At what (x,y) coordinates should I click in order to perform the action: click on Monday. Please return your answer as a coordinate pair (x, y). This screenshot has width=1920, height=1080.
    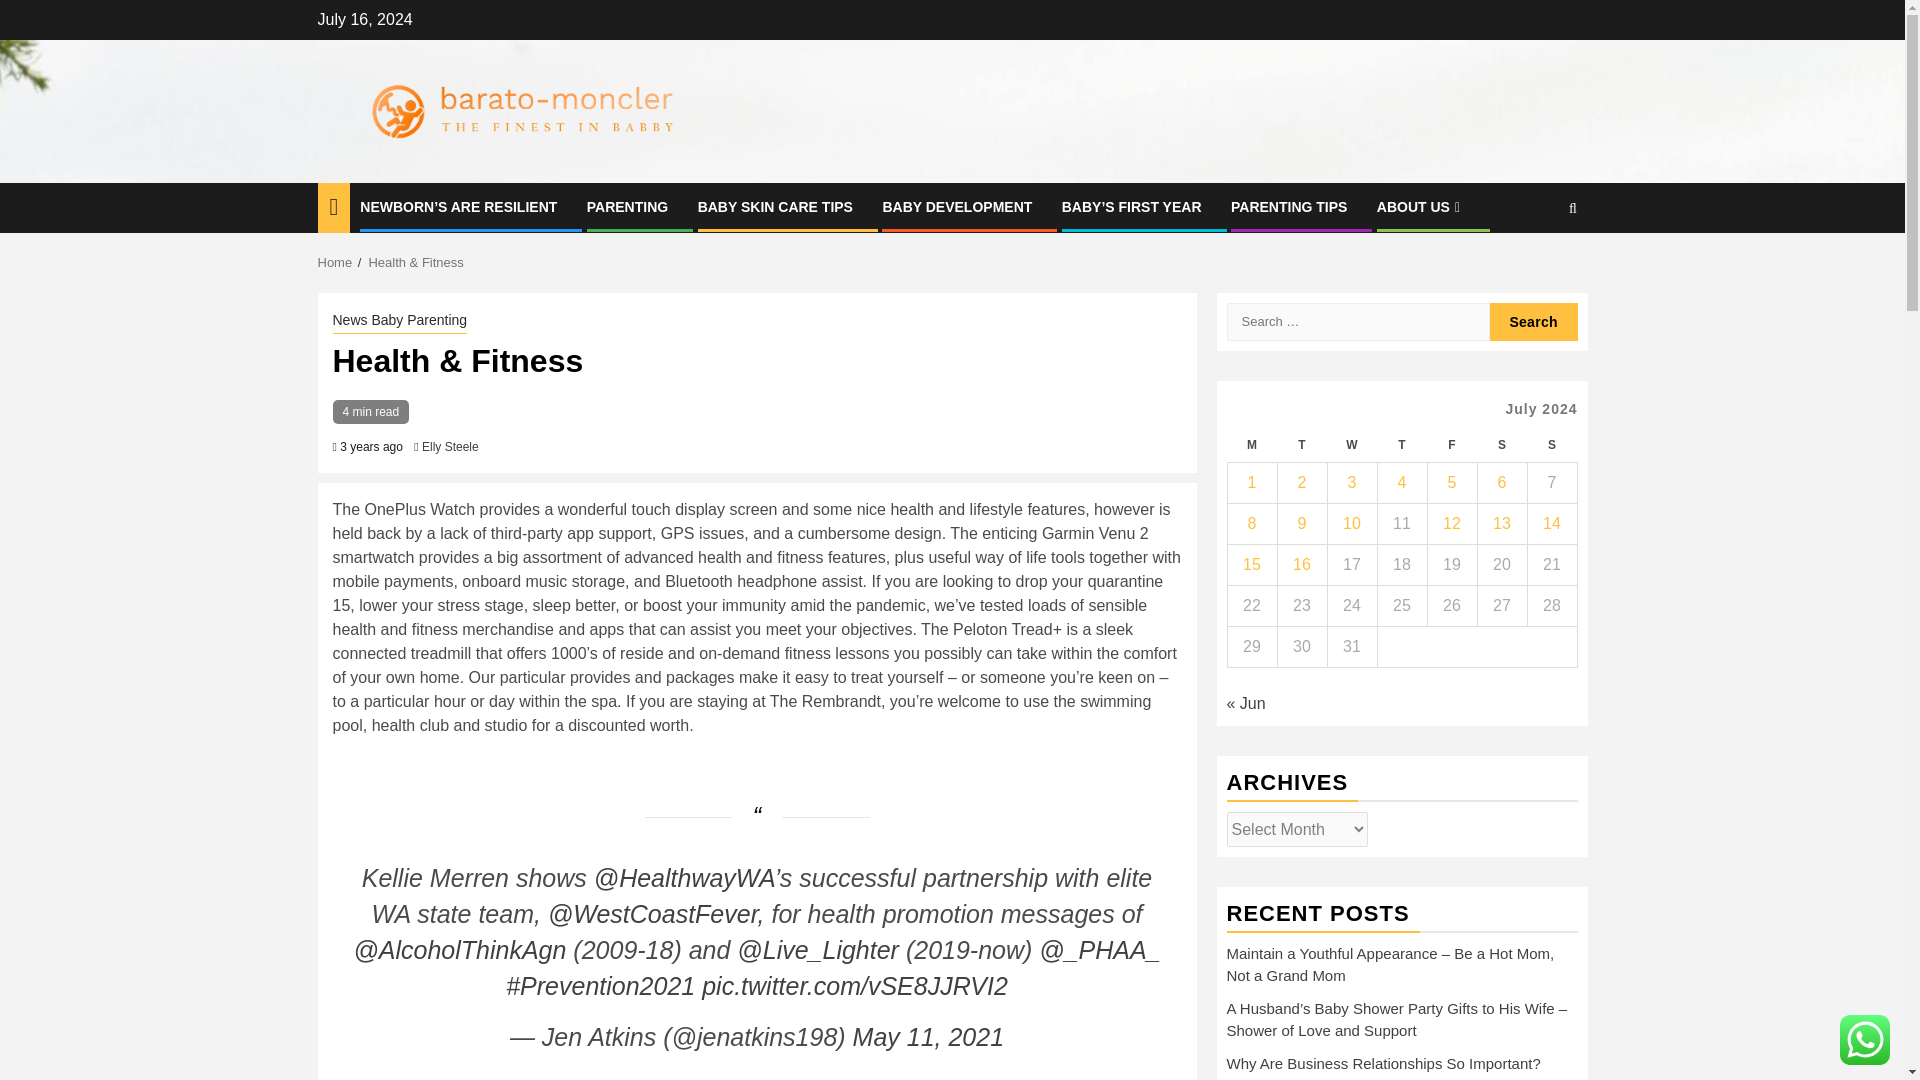
    Looking at the image, I should click on (1251, 445).